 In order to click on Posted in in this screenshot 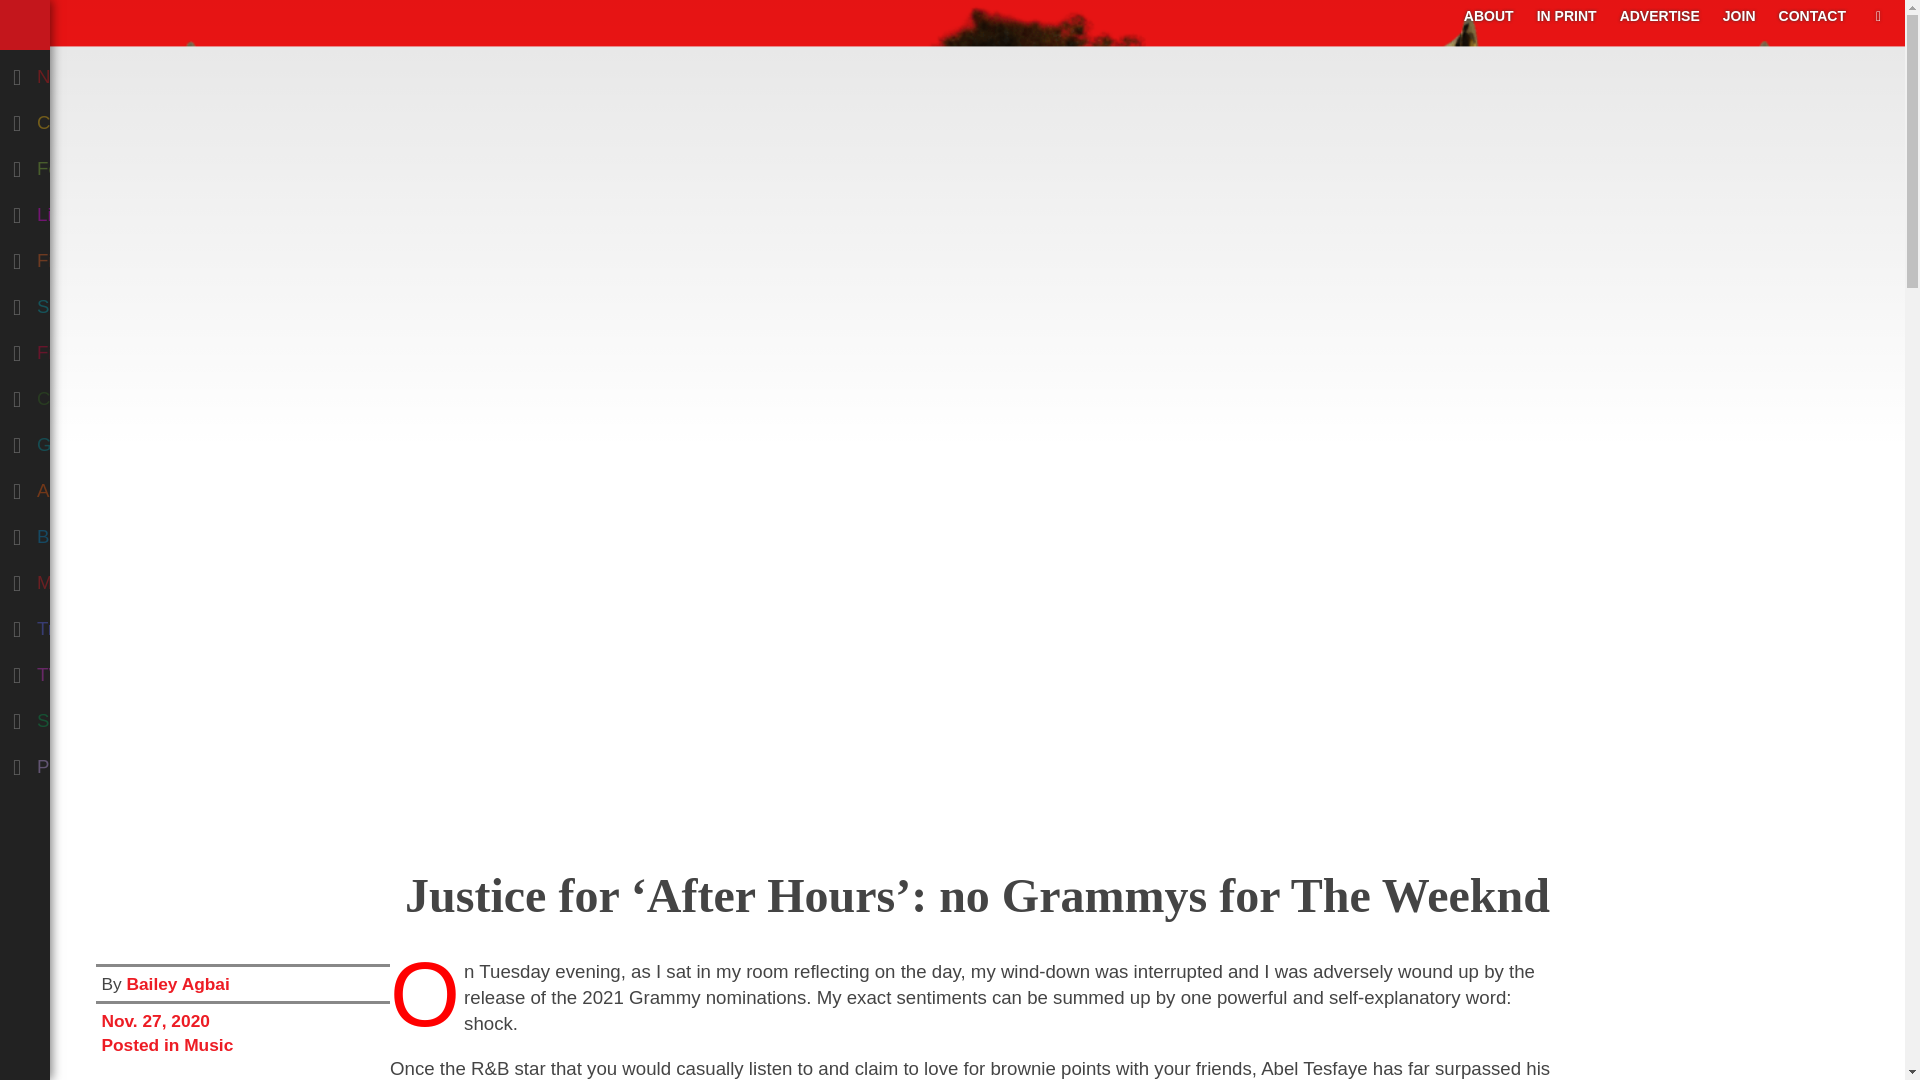, I will do `click(142, 1044)`.